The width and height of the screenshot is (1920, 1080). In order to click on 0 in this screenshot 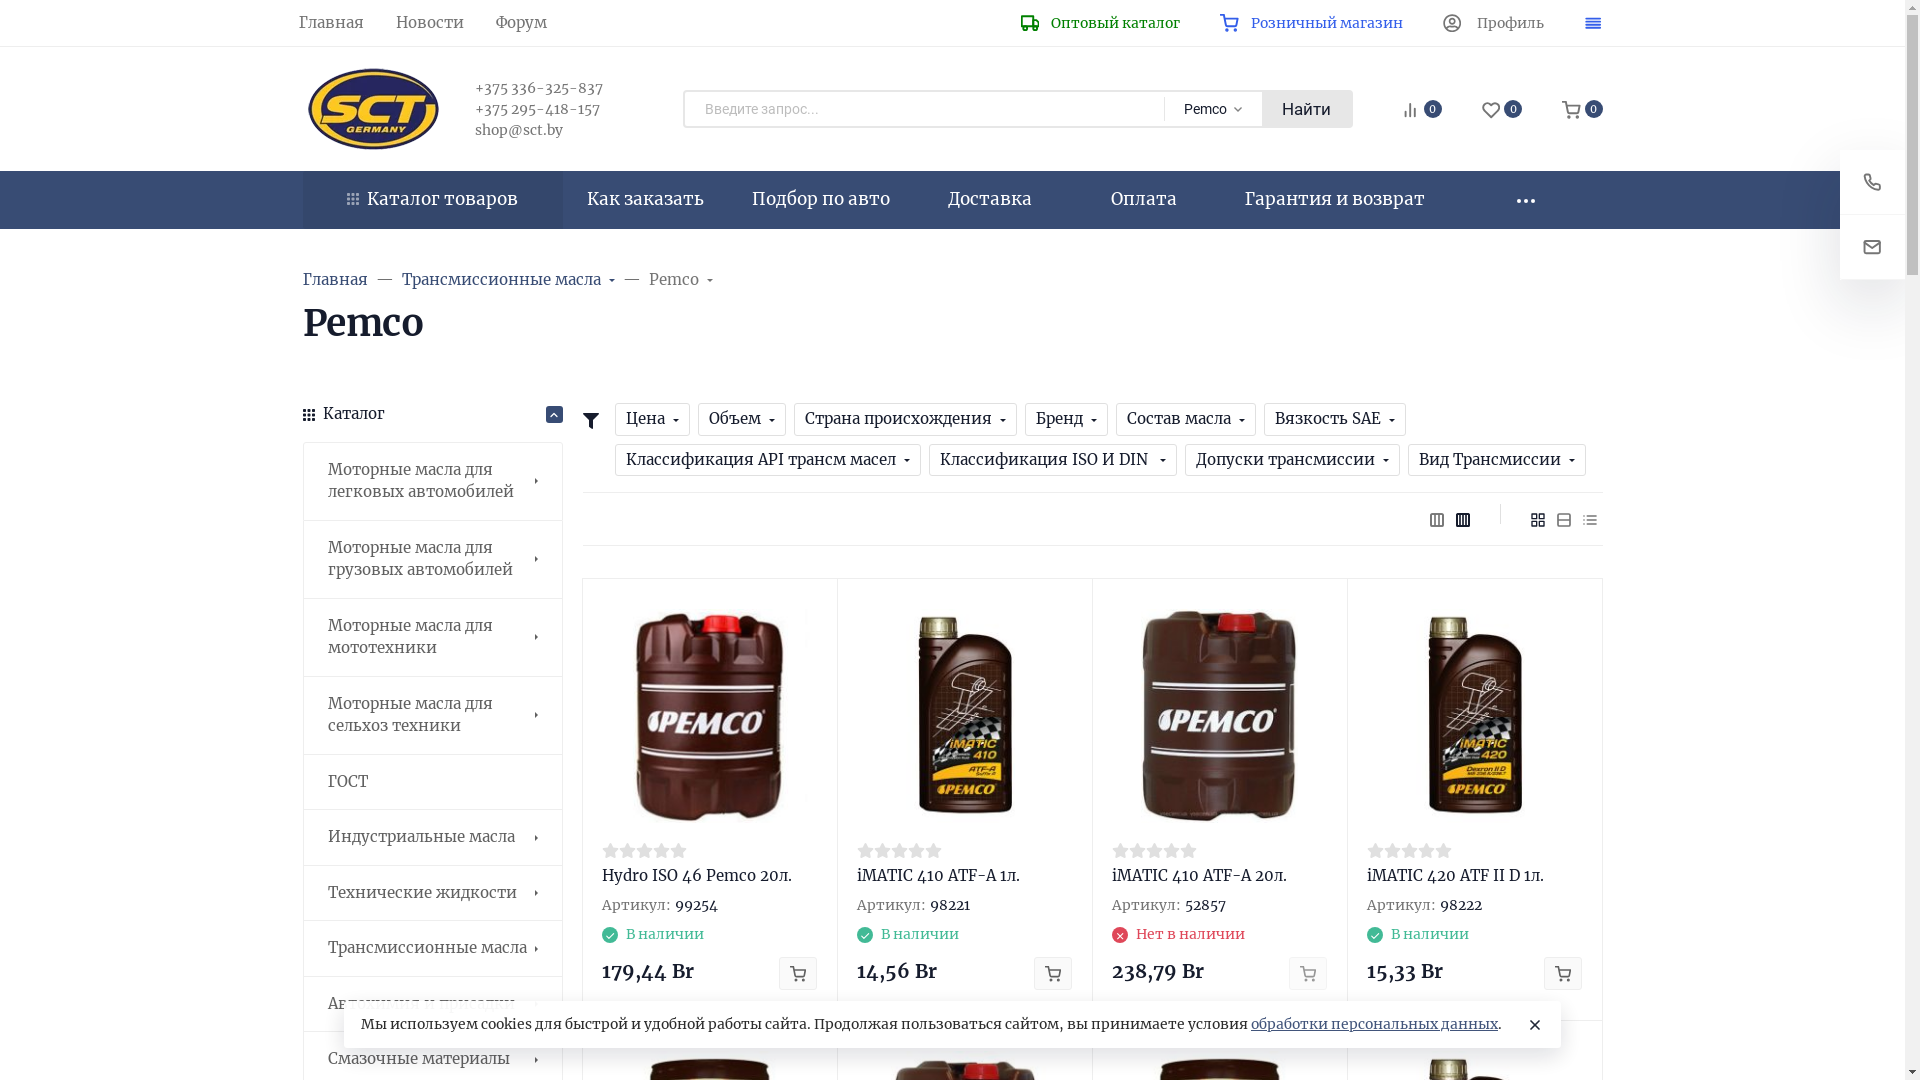, I will do `click(1421, 110)`.